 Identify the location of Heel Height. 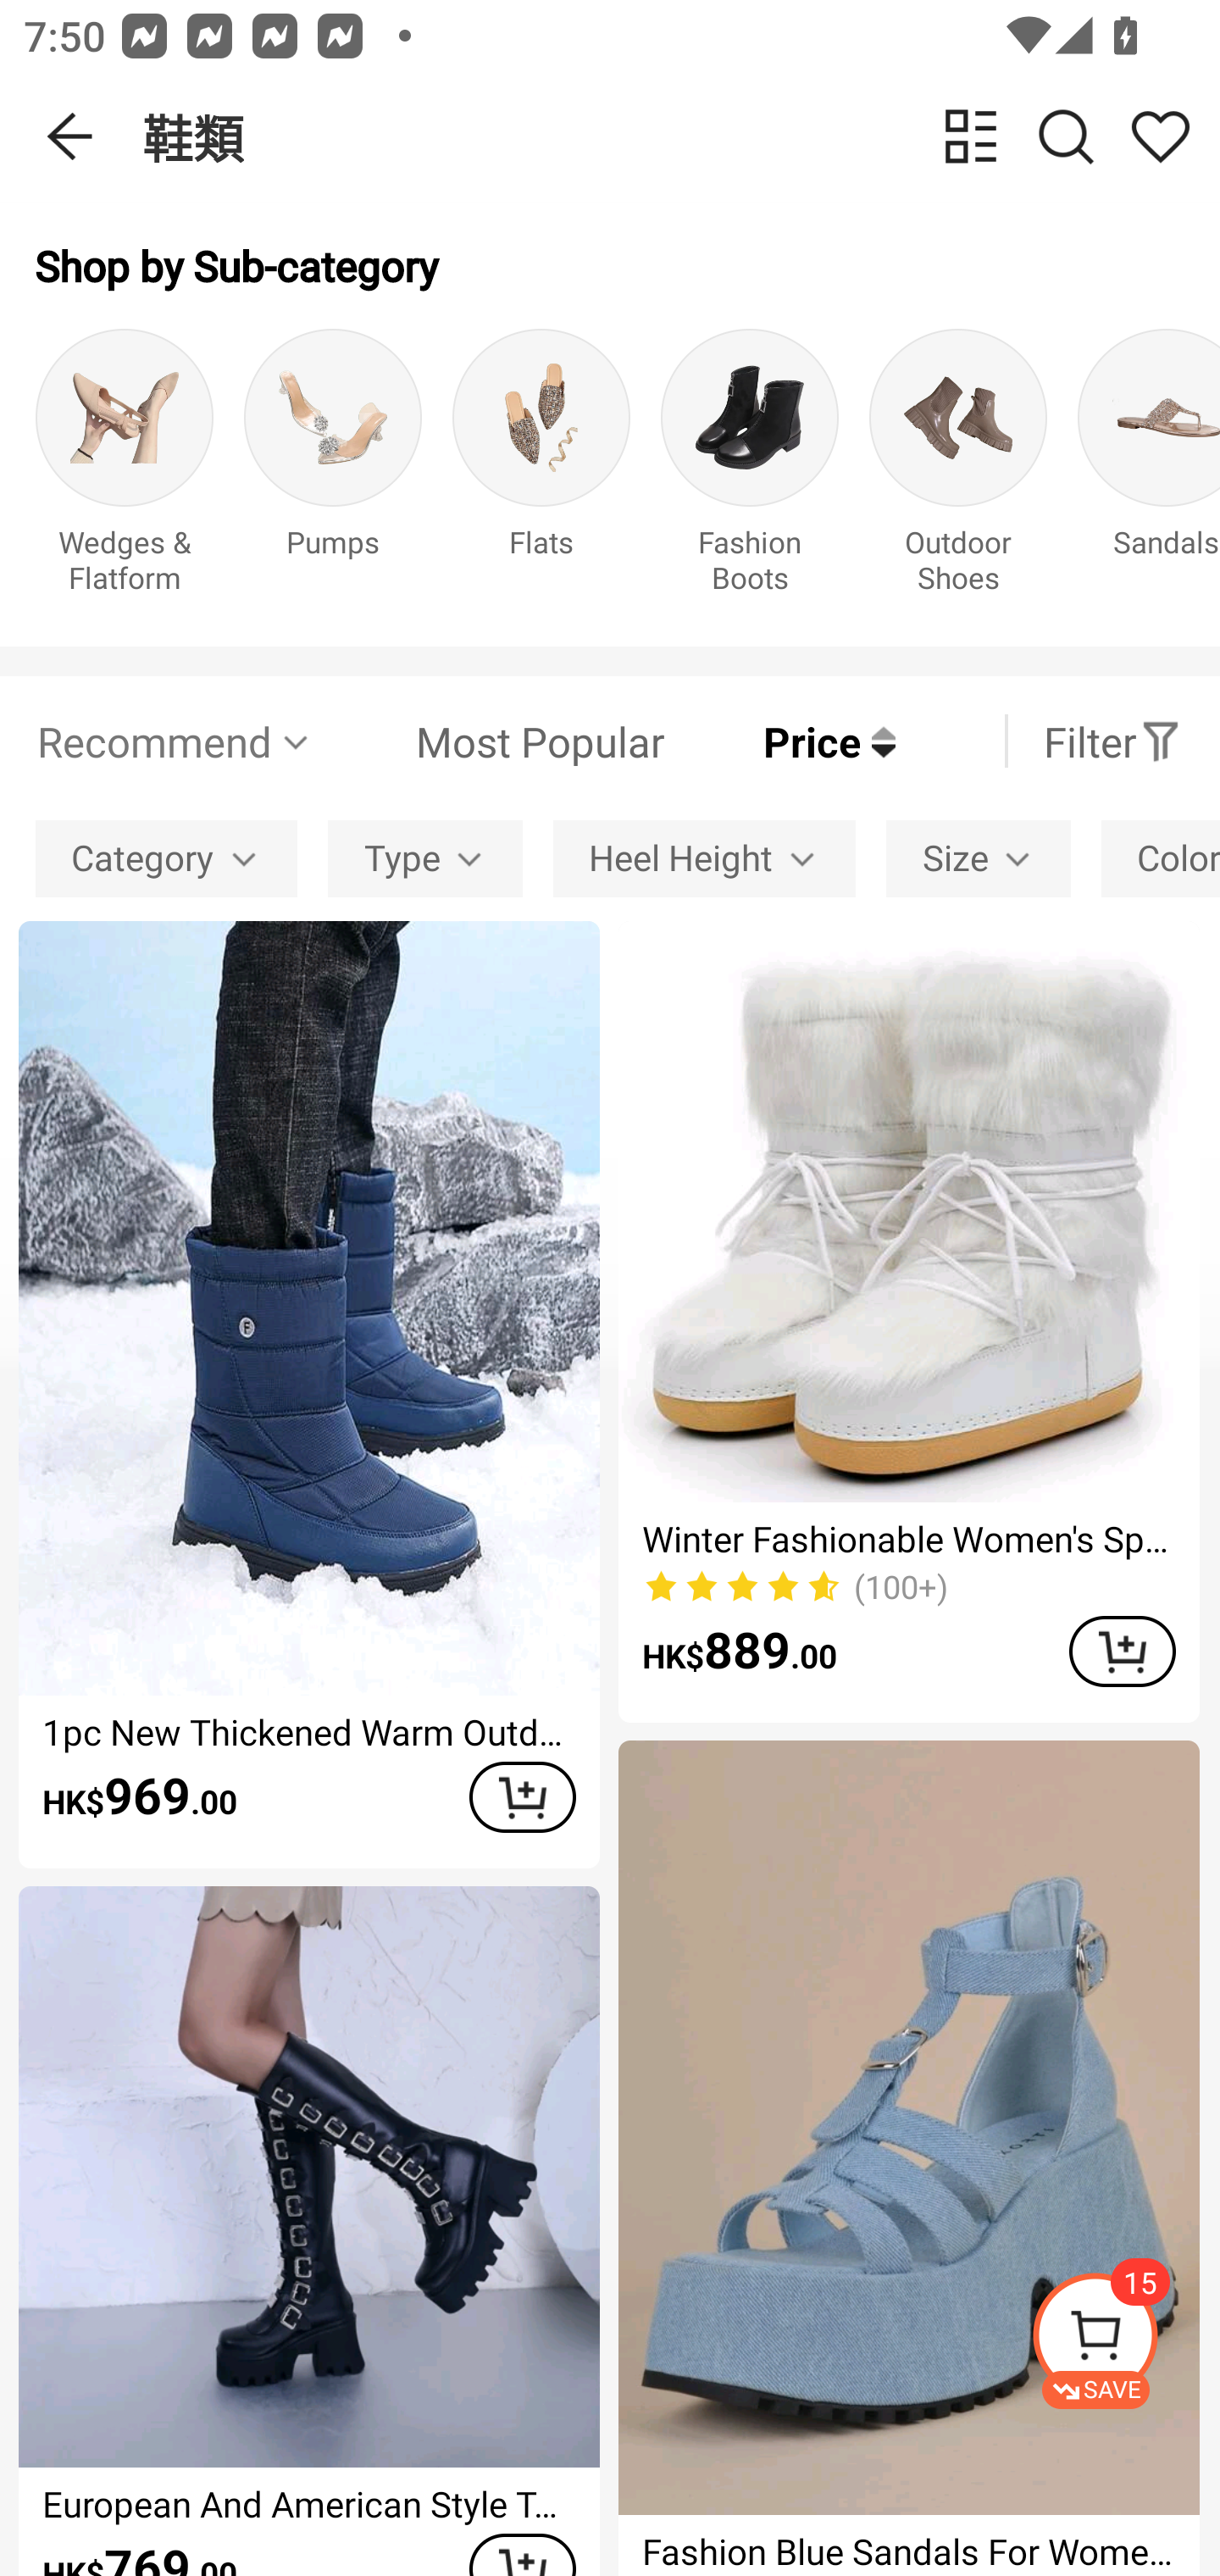
(703, 858).